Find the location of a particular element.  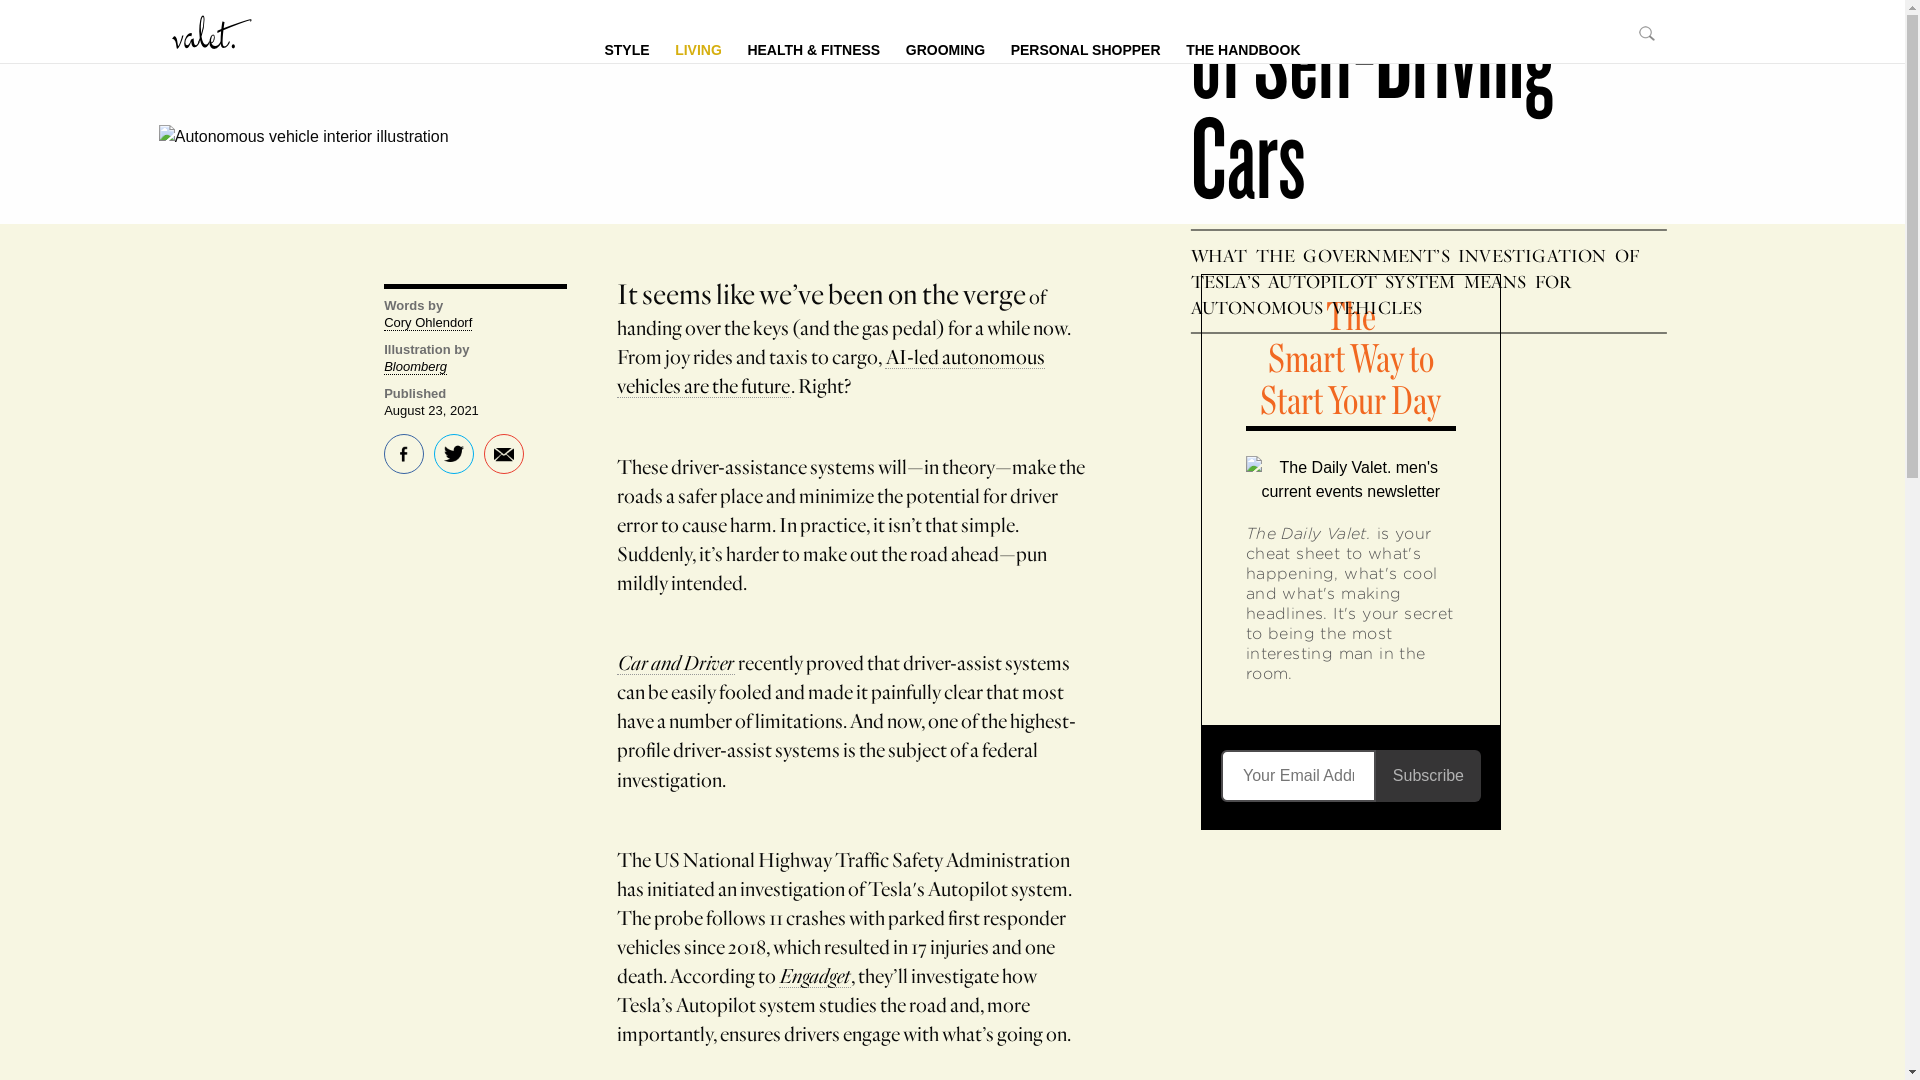

Valet. personal shopper section is located at coordinates (1086, 47).